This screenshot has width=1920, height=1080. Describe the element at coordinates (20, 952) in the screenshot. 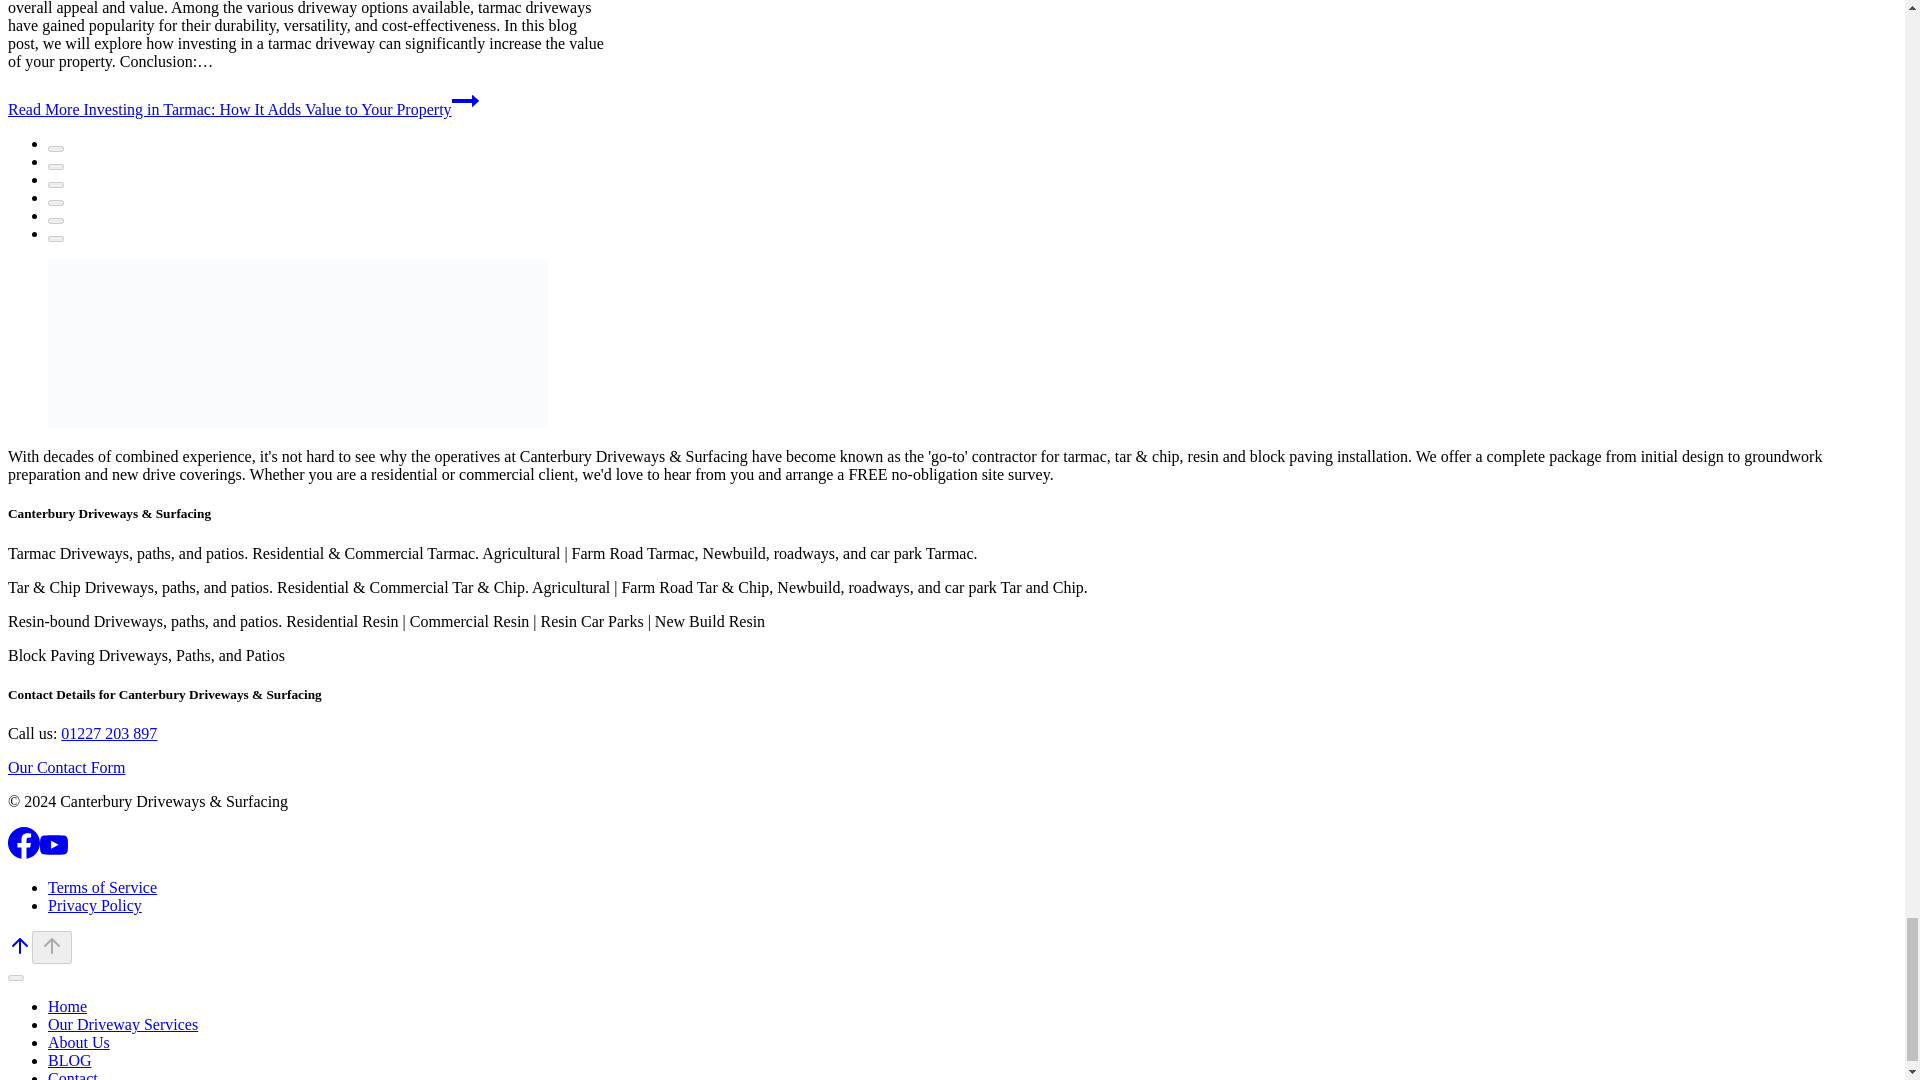

I see `Scroll to top` at that location.